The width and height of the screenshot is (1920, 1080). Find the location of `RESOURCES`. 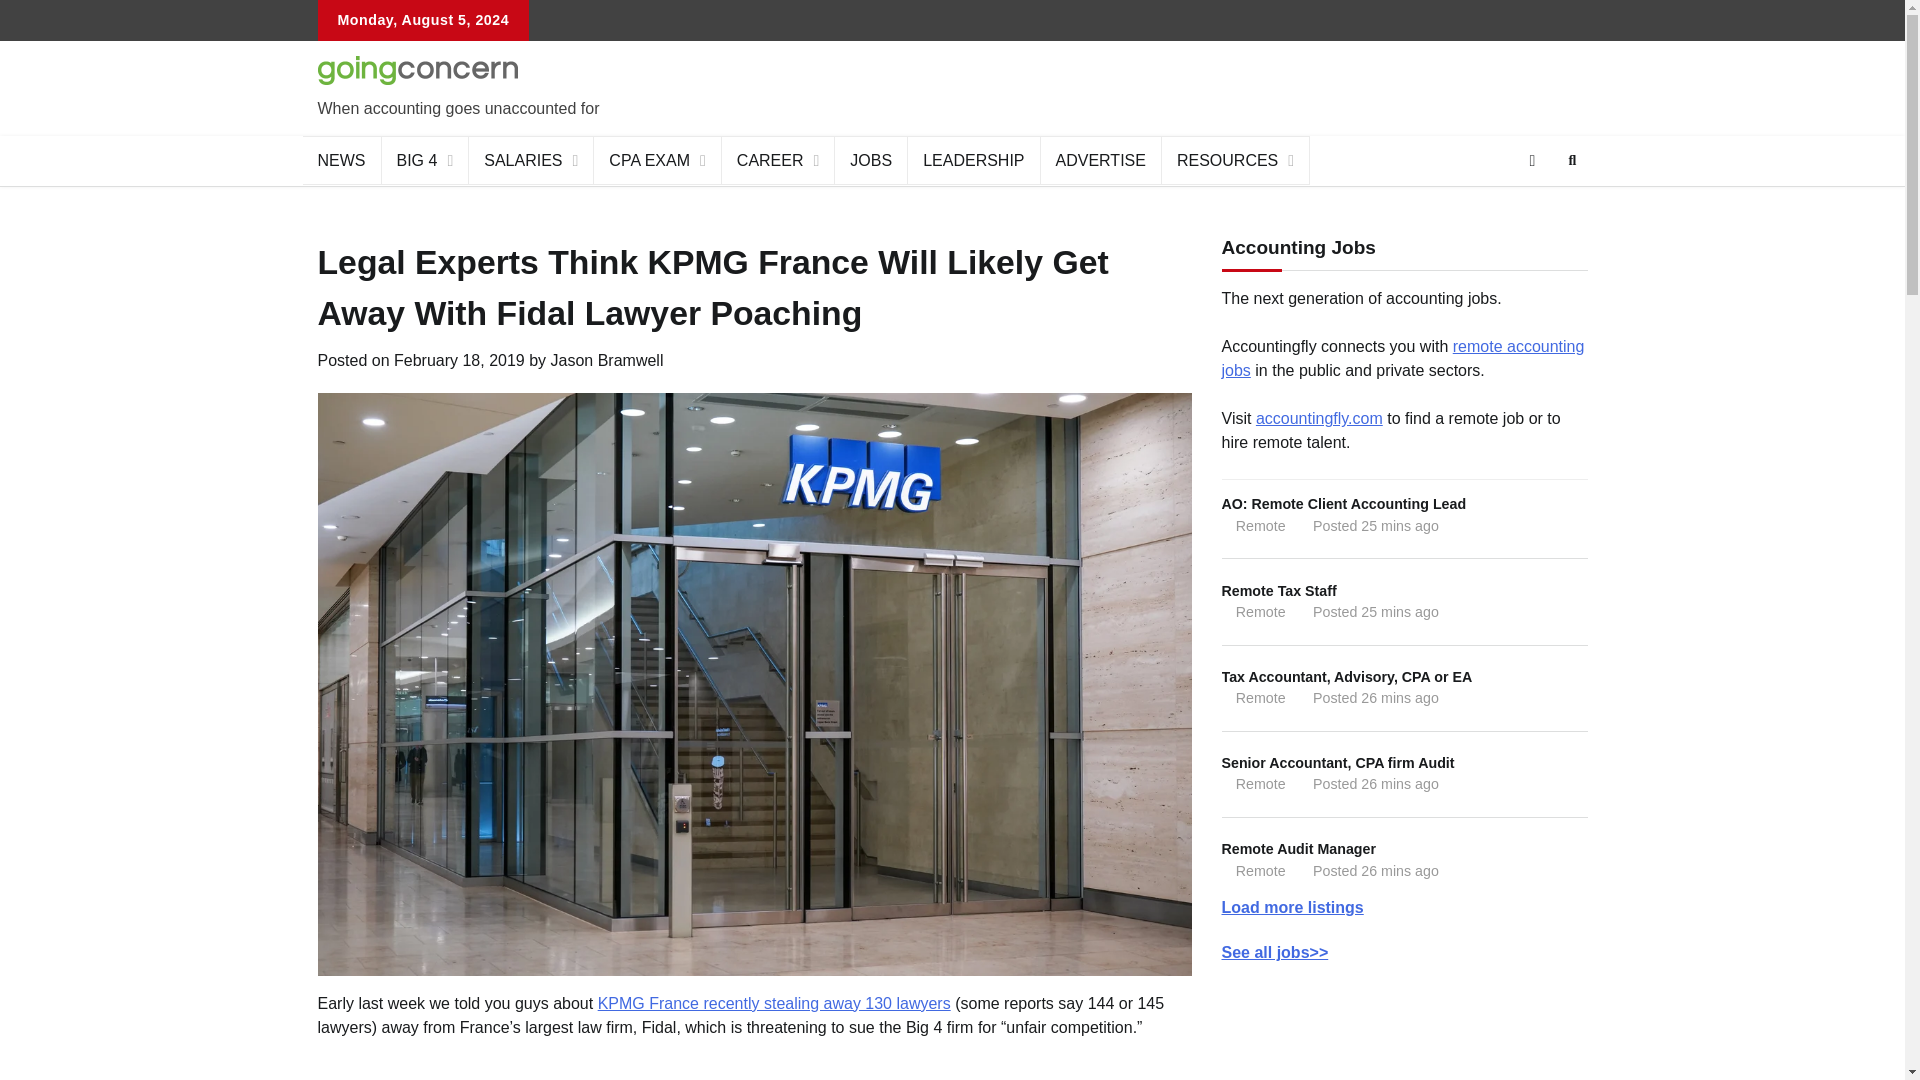

RESOURCES is located at coordinates (1235, 160).